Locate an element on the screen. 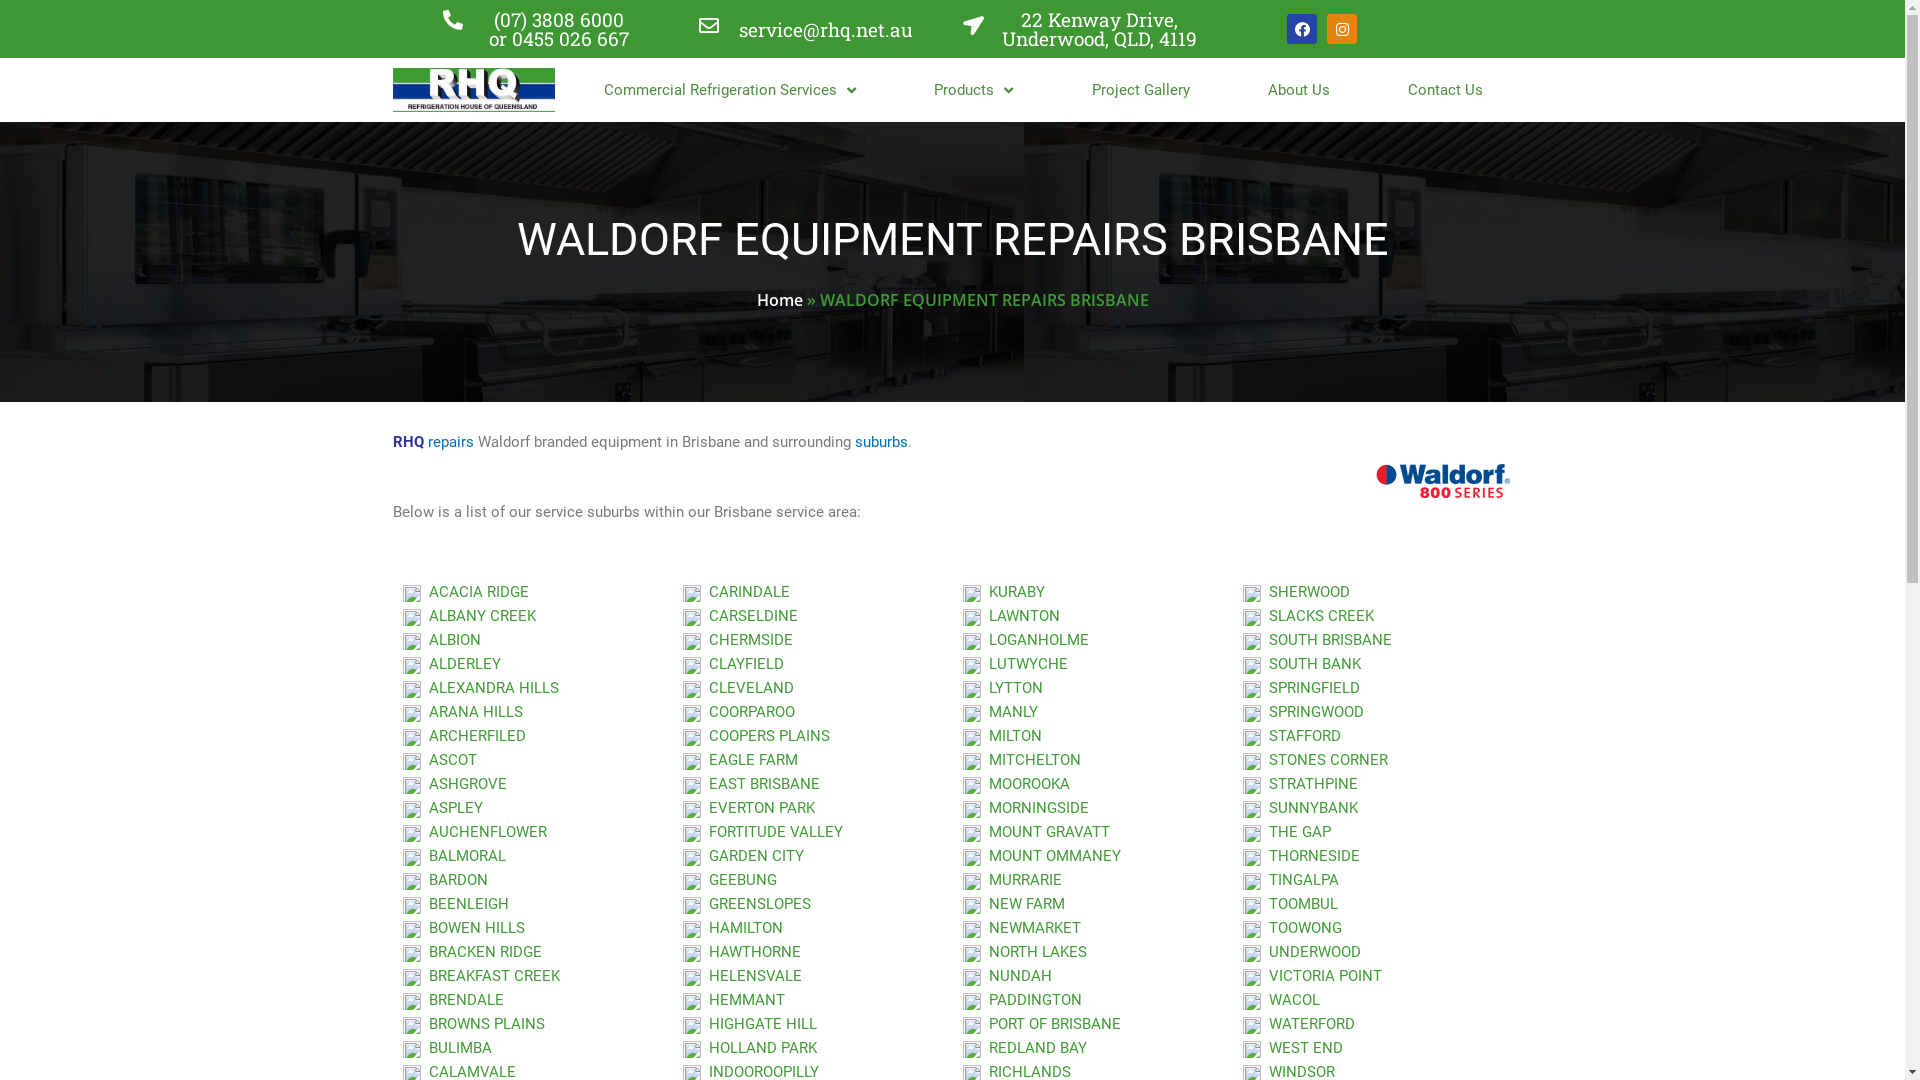 The image size is (1920, 1080). Project Gallery is located at coordinates (1141, 90).